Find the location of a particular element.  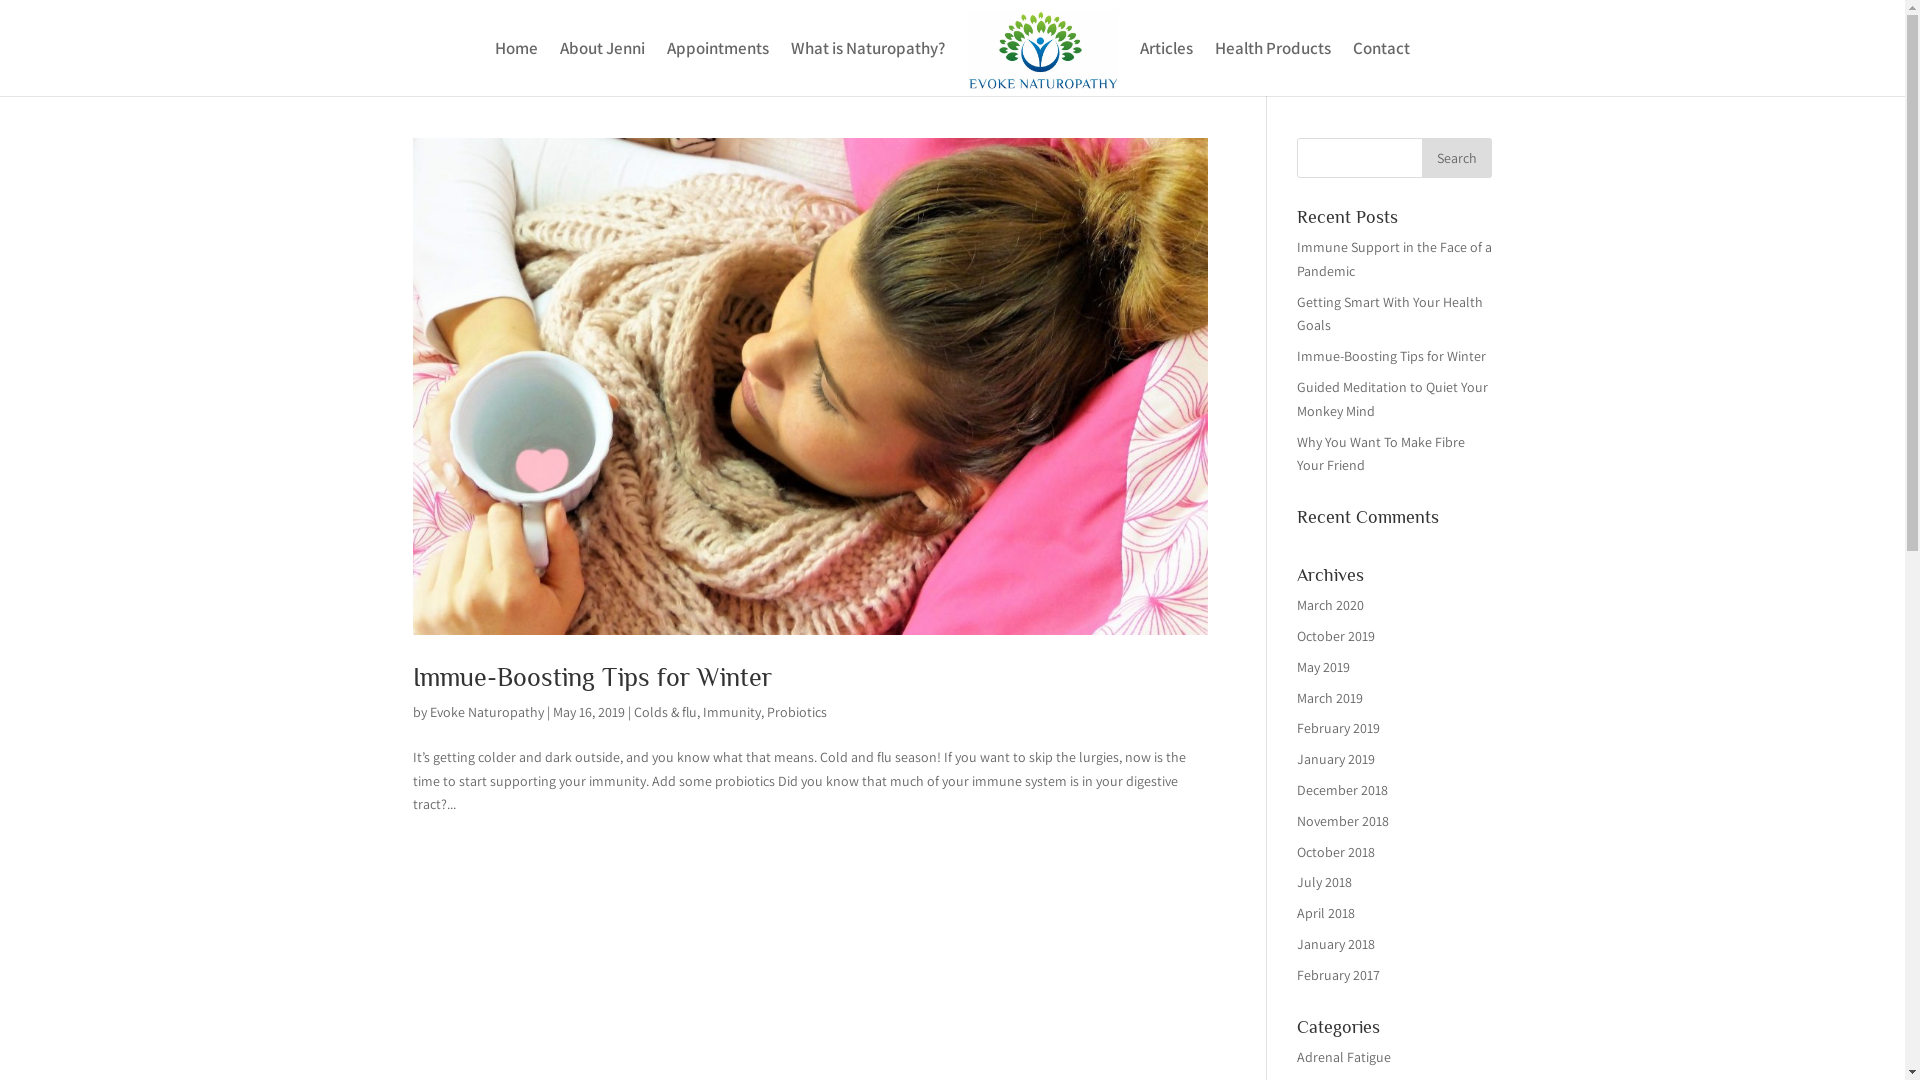

October 2018 is located at coordinates (1336, 852).